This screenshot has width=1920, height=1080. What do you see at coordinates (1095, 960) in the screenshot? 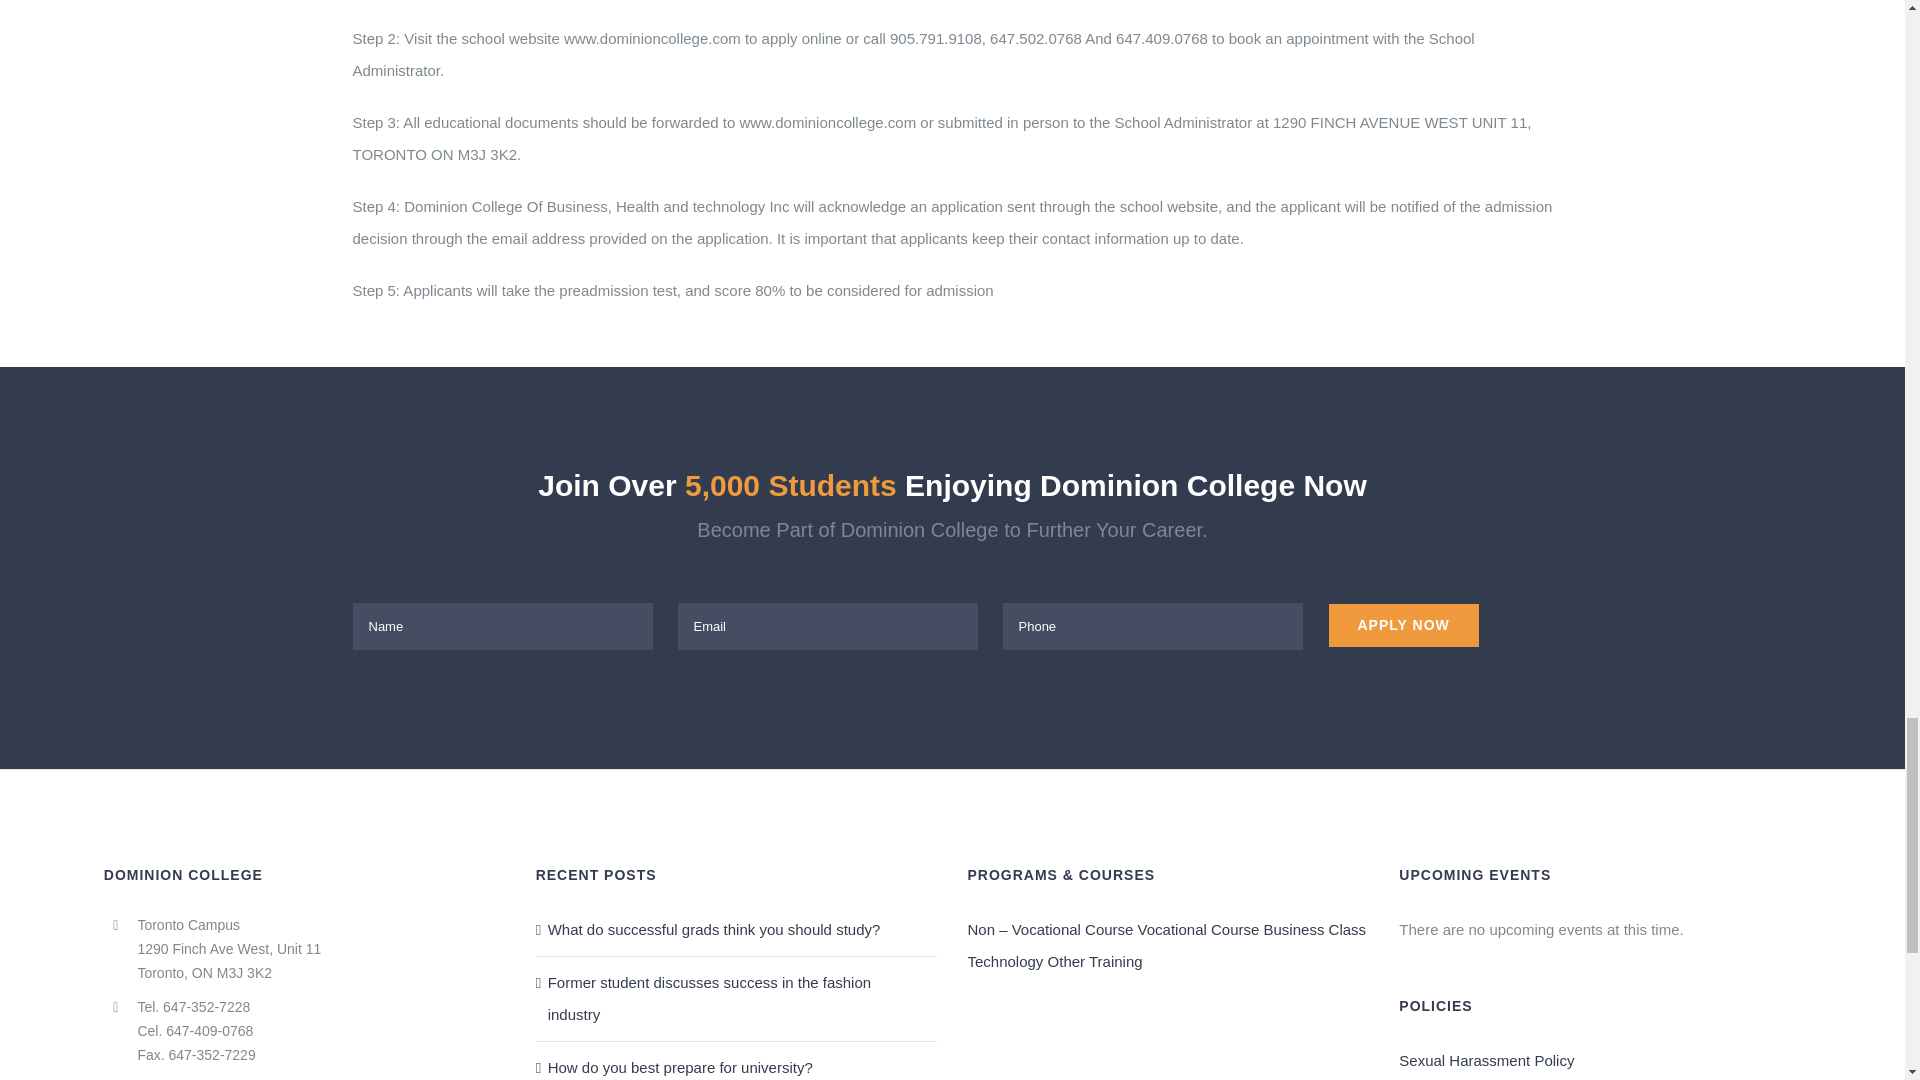
I see `Other Training` at bounding box center [1095, 960].